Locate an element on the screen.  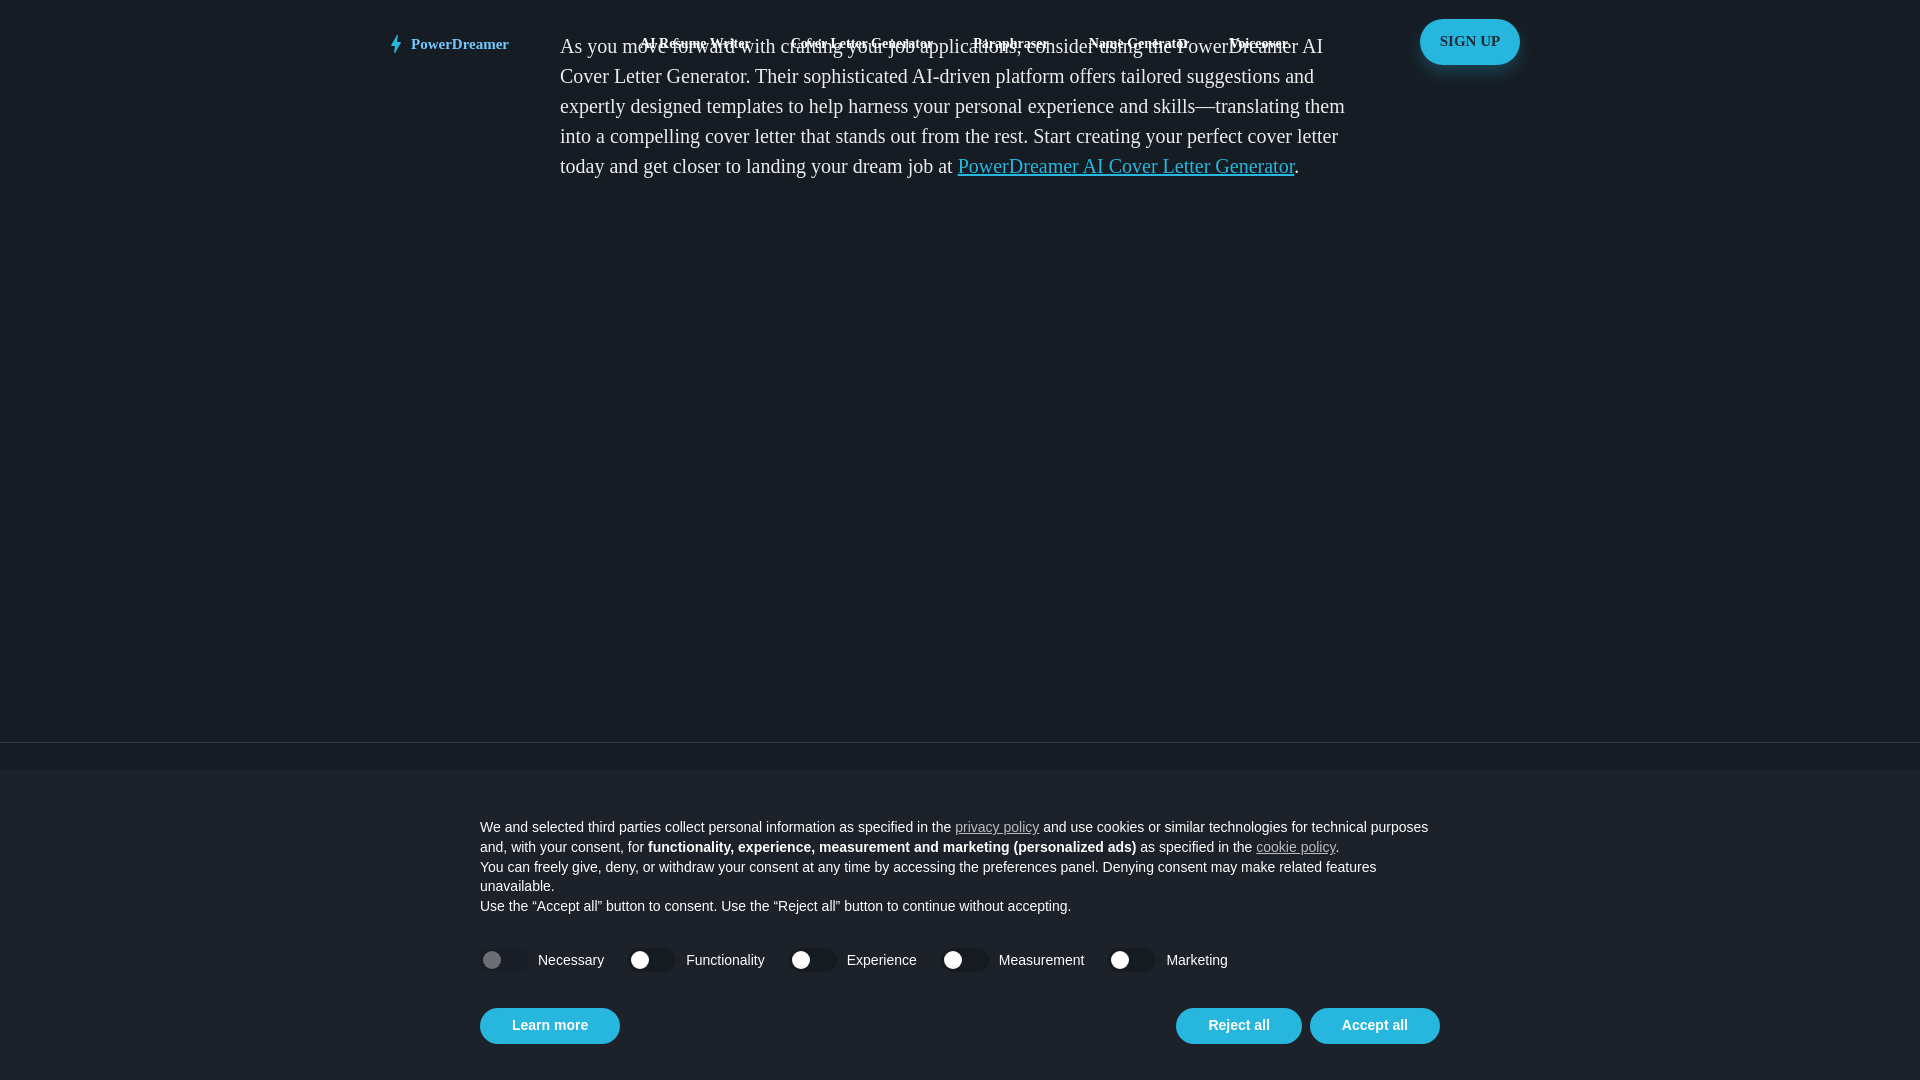
Cover Letter Generator is located at coordinates (936, 890).